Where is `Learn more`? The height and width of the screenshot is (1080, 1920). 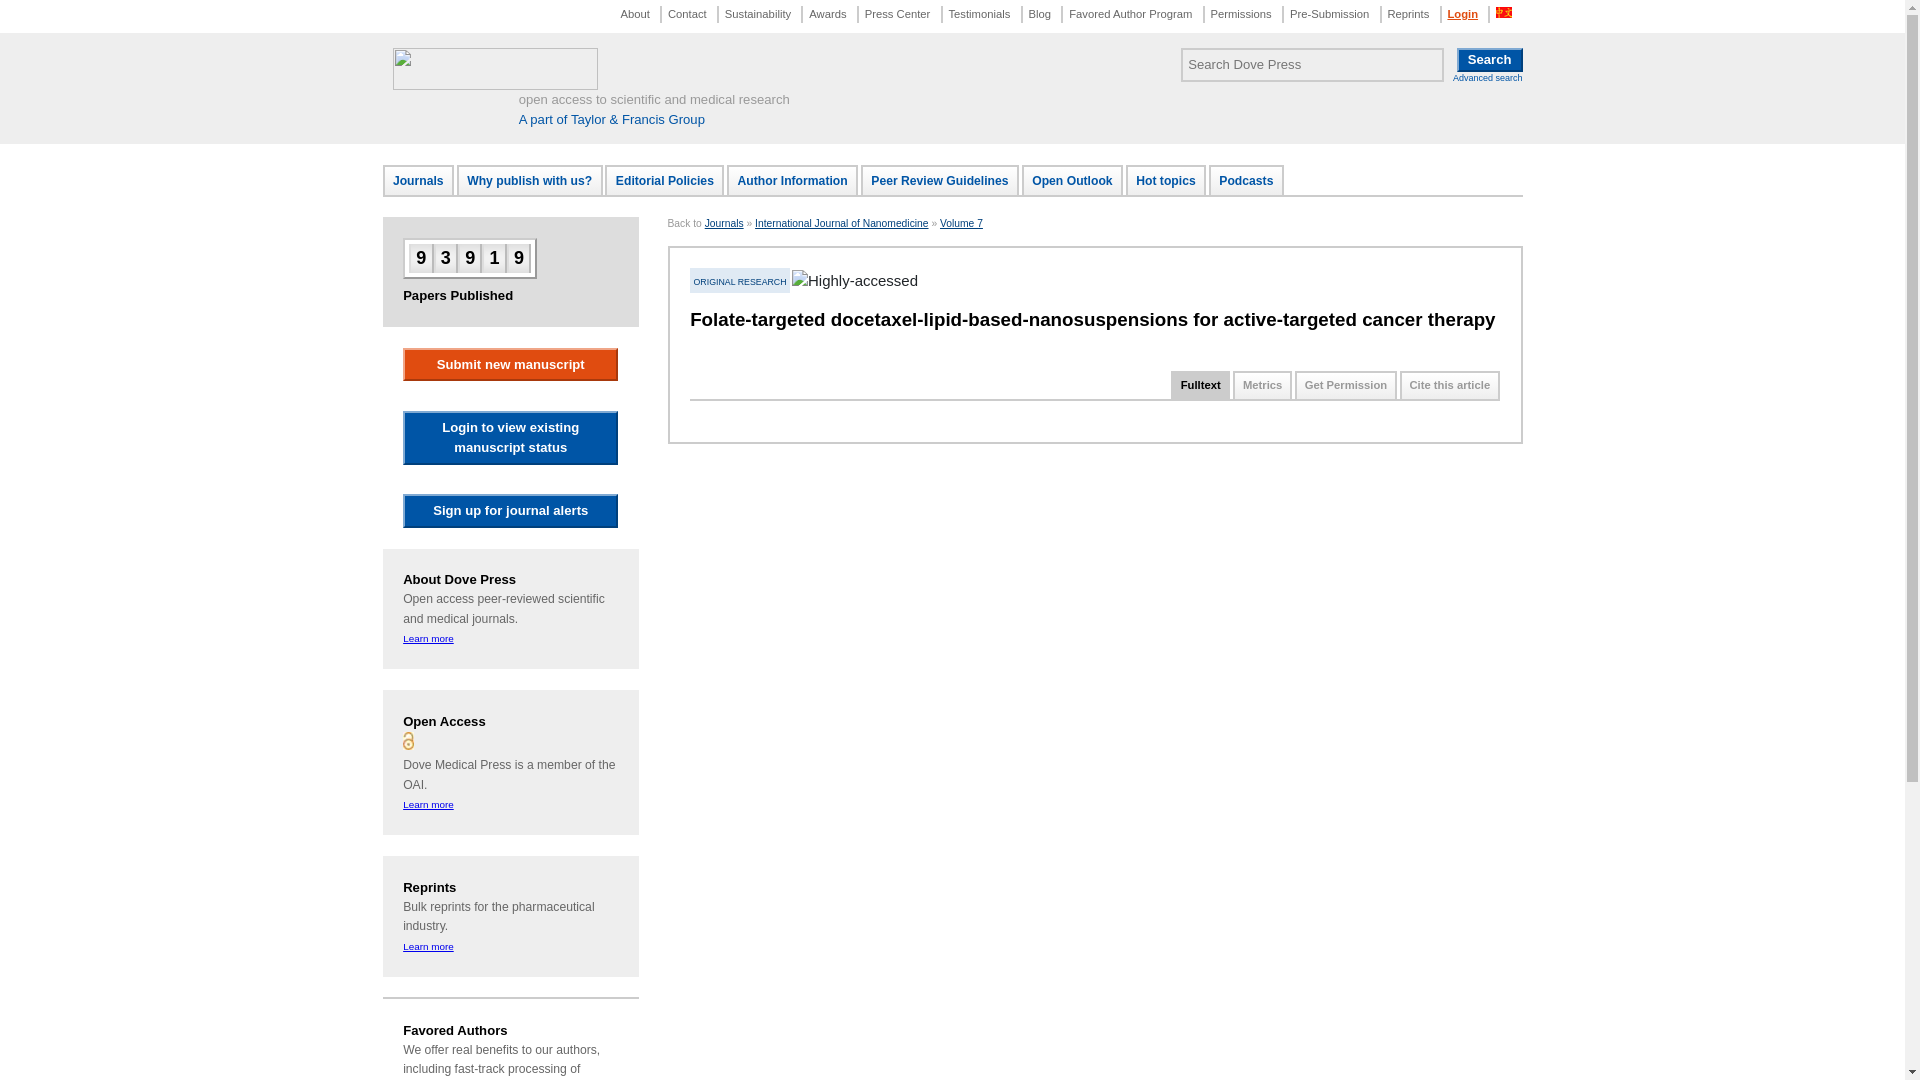
Learn more is located at coordinates (428, 638).